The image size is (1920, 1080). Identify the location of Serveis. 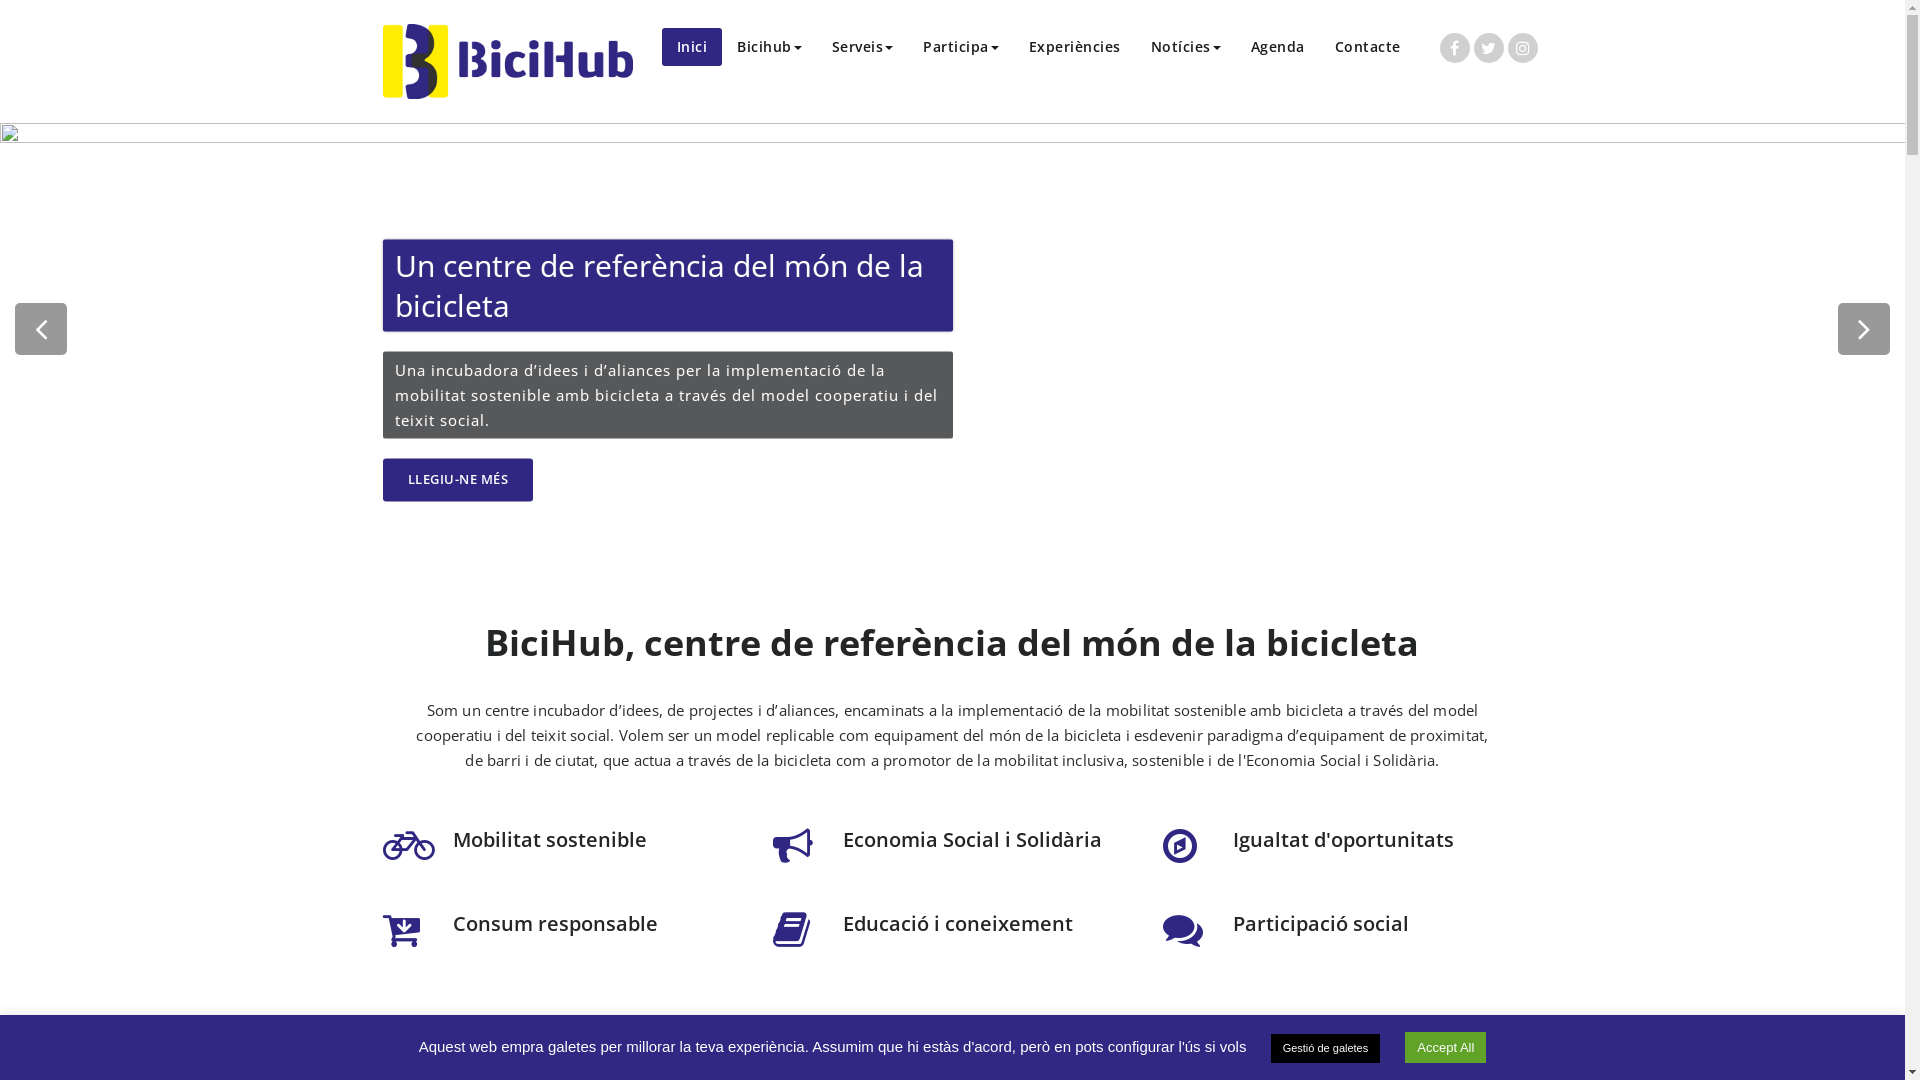
(862, 47).